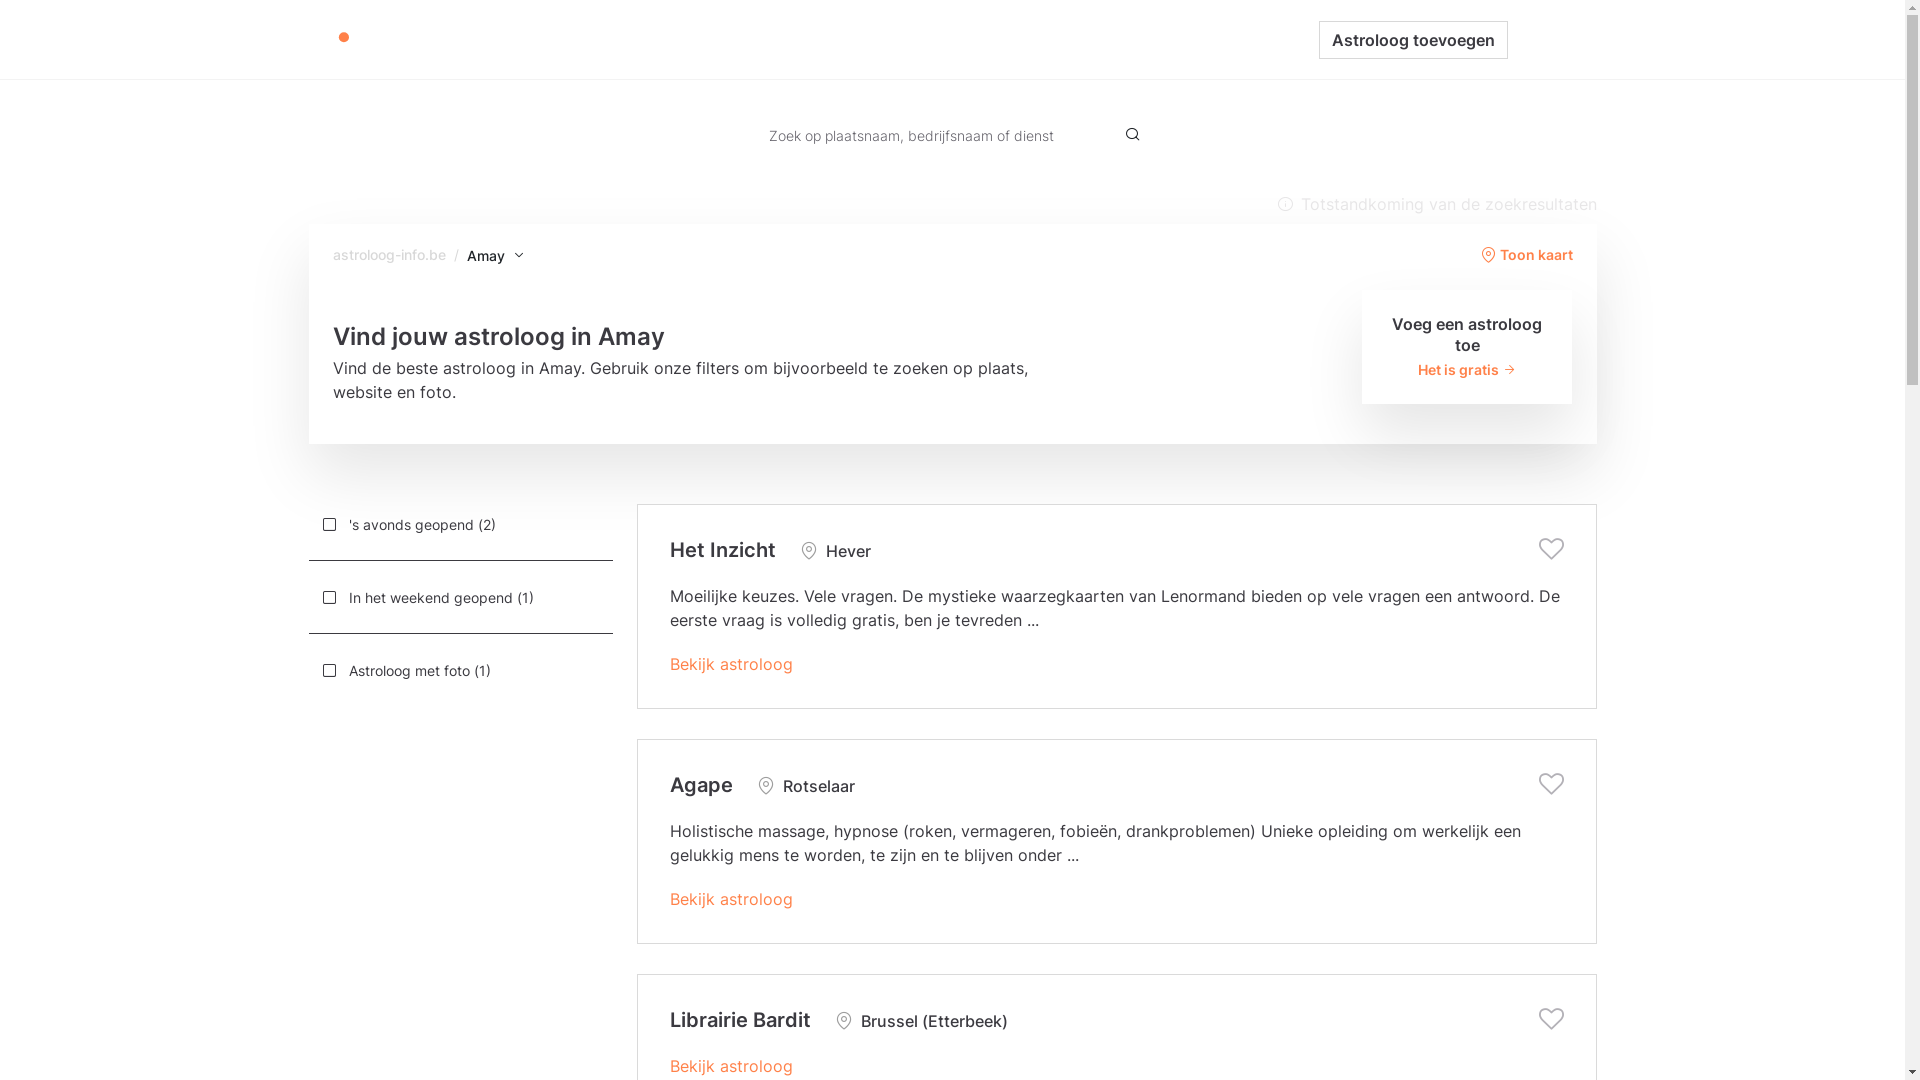 This screenshot has width=1920, height=1080. What do you see at coordinates (1526, 254) in the screenshot?
I see `Toon kaart` at bounding box center [1526, 254].